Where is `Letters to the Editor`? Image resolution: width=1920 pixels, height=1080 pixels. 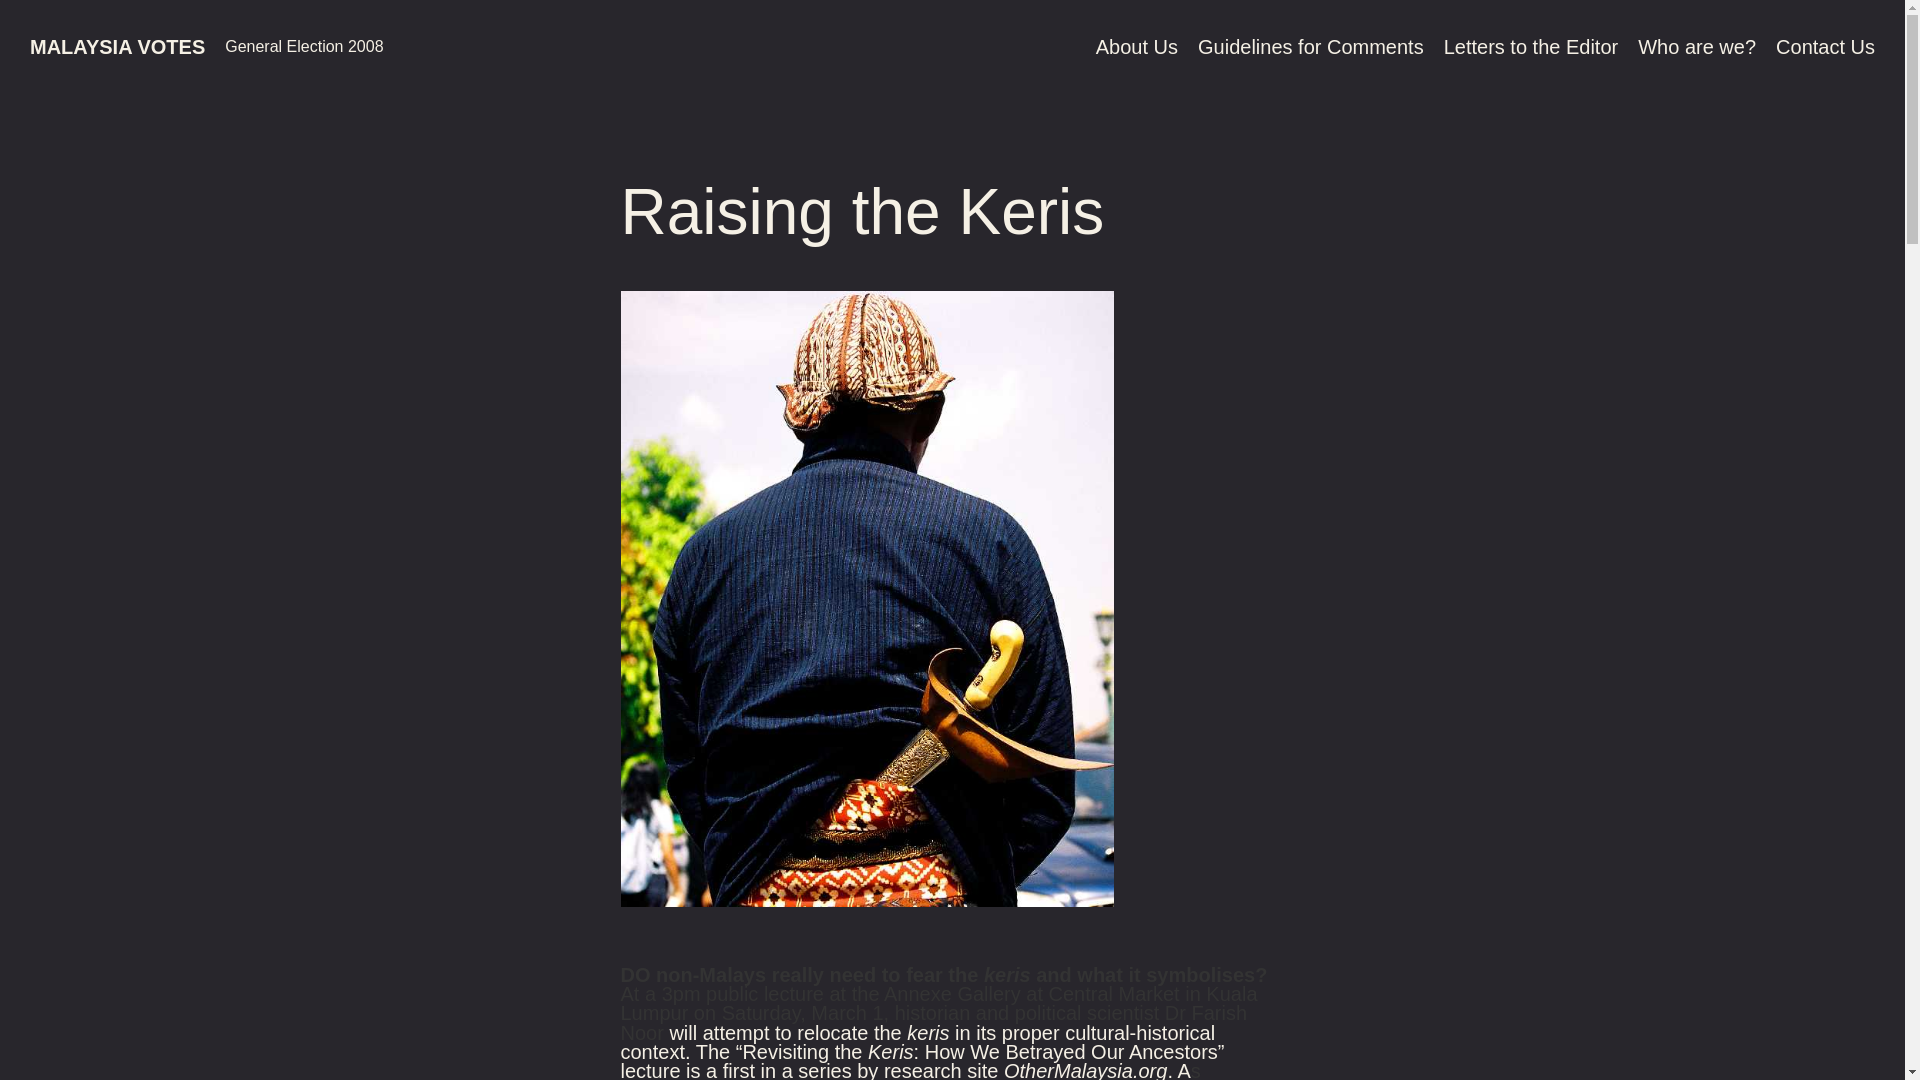
Letters to the Editor is located at coordinates (1530, 46).